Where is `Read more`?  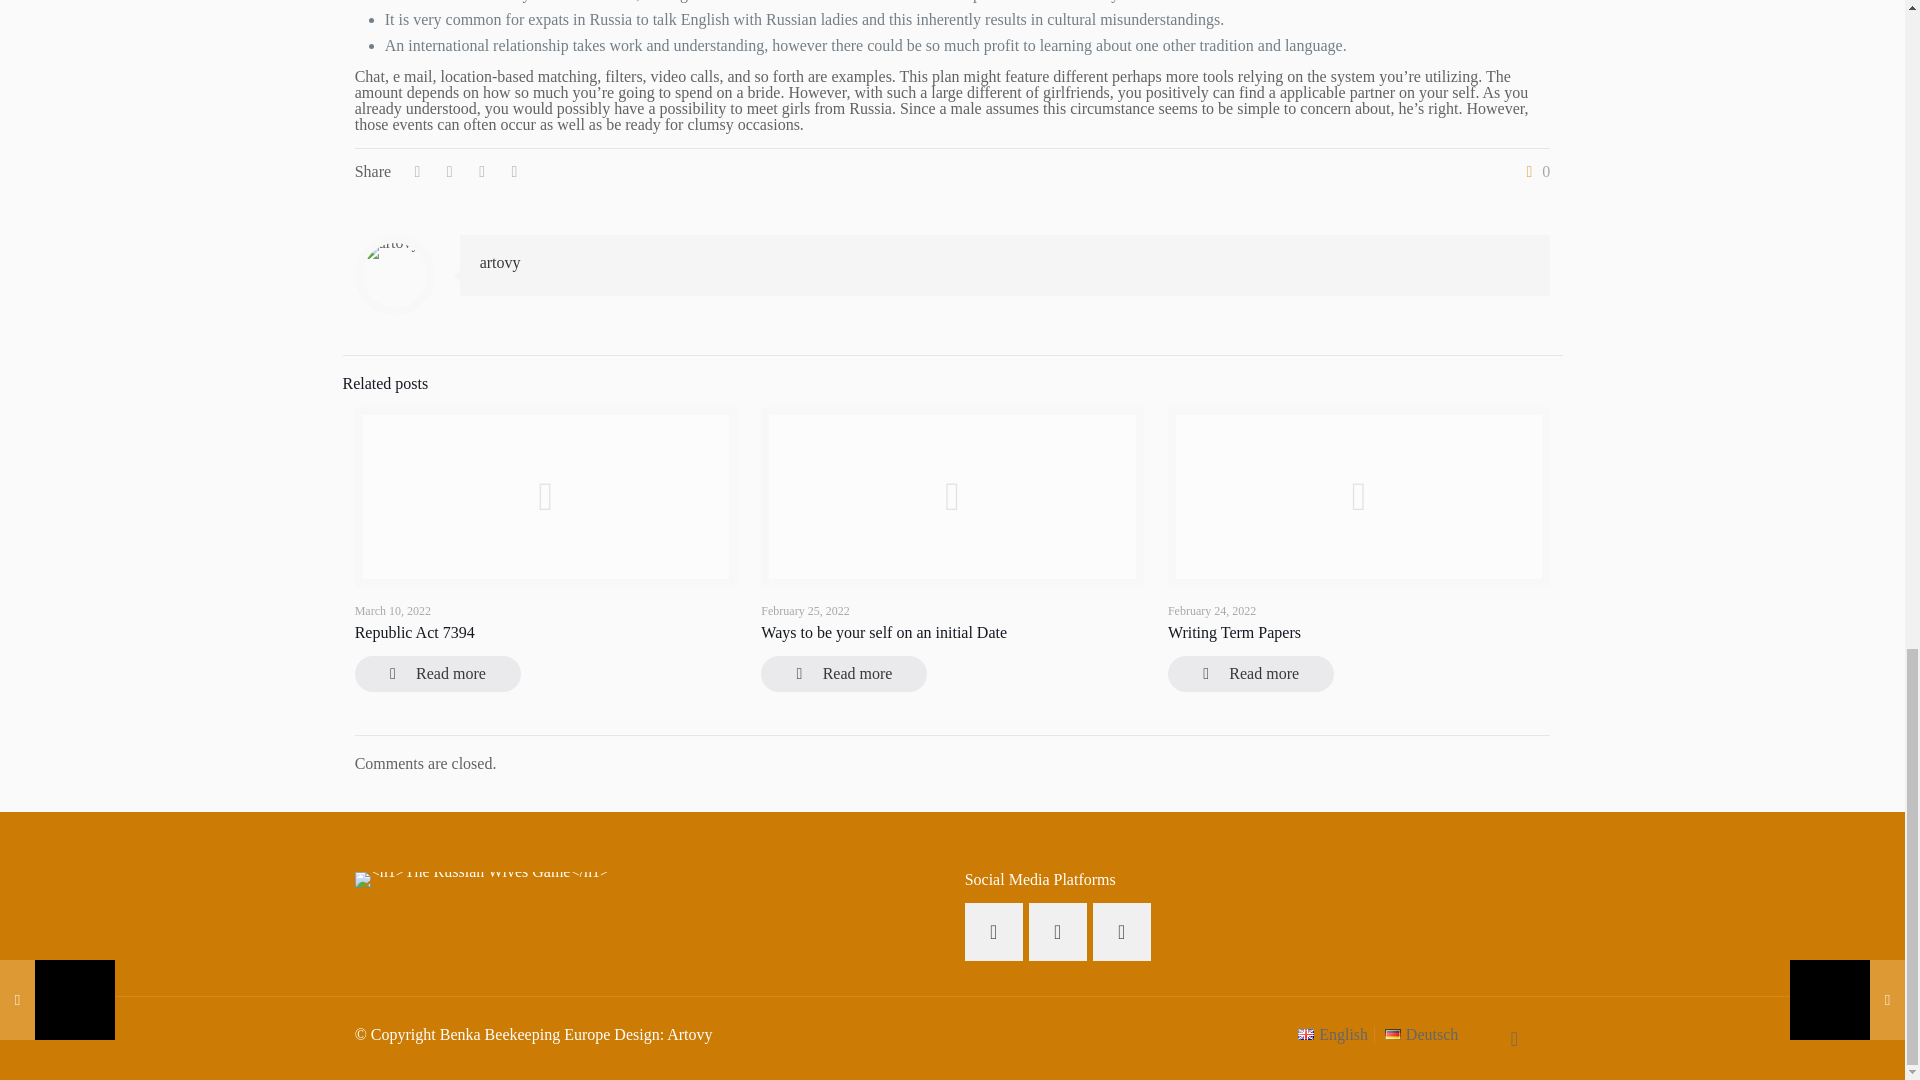 Read more is located at coordinates (844, 674).